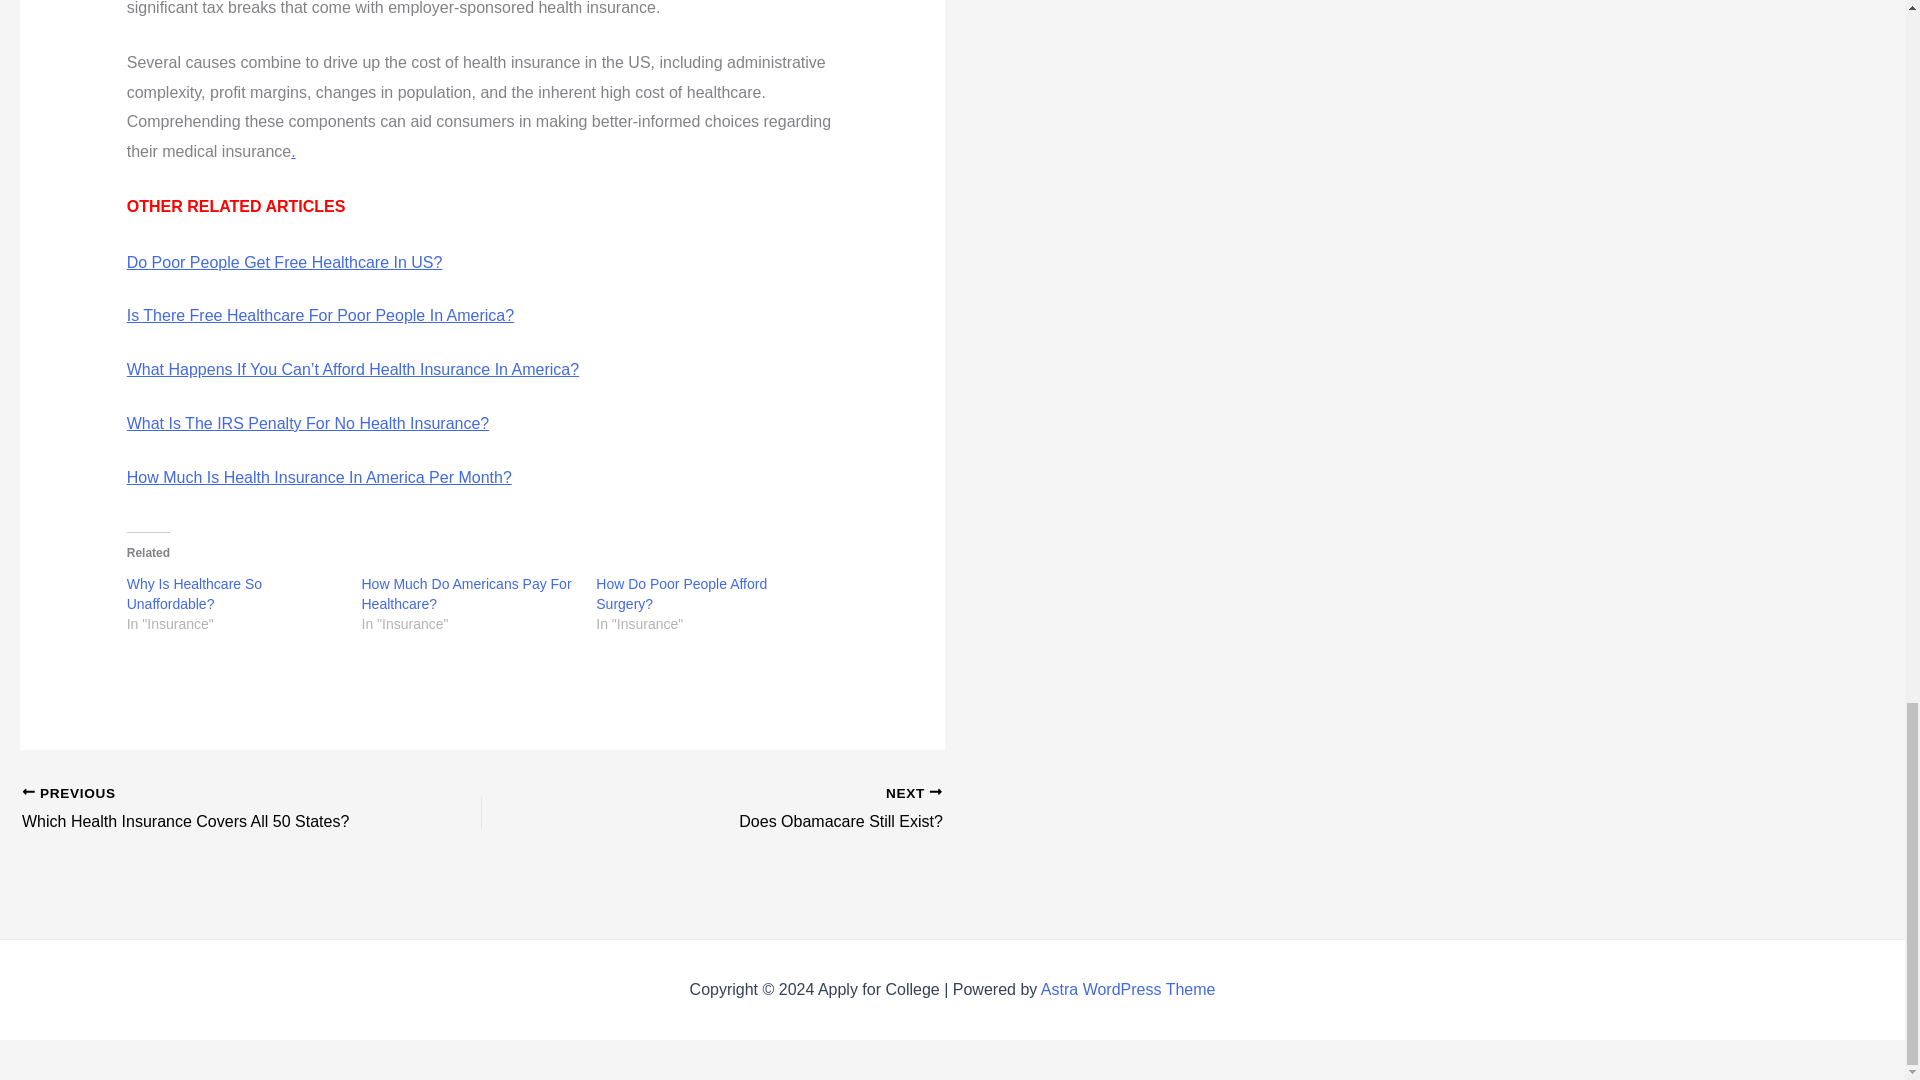 The image size is (1920, 1080). What do you see at coordinates (206, 810) in the screenshot?
I see `Which Health Insurance Covers All 50 States?` at bounding box center [206, 810].